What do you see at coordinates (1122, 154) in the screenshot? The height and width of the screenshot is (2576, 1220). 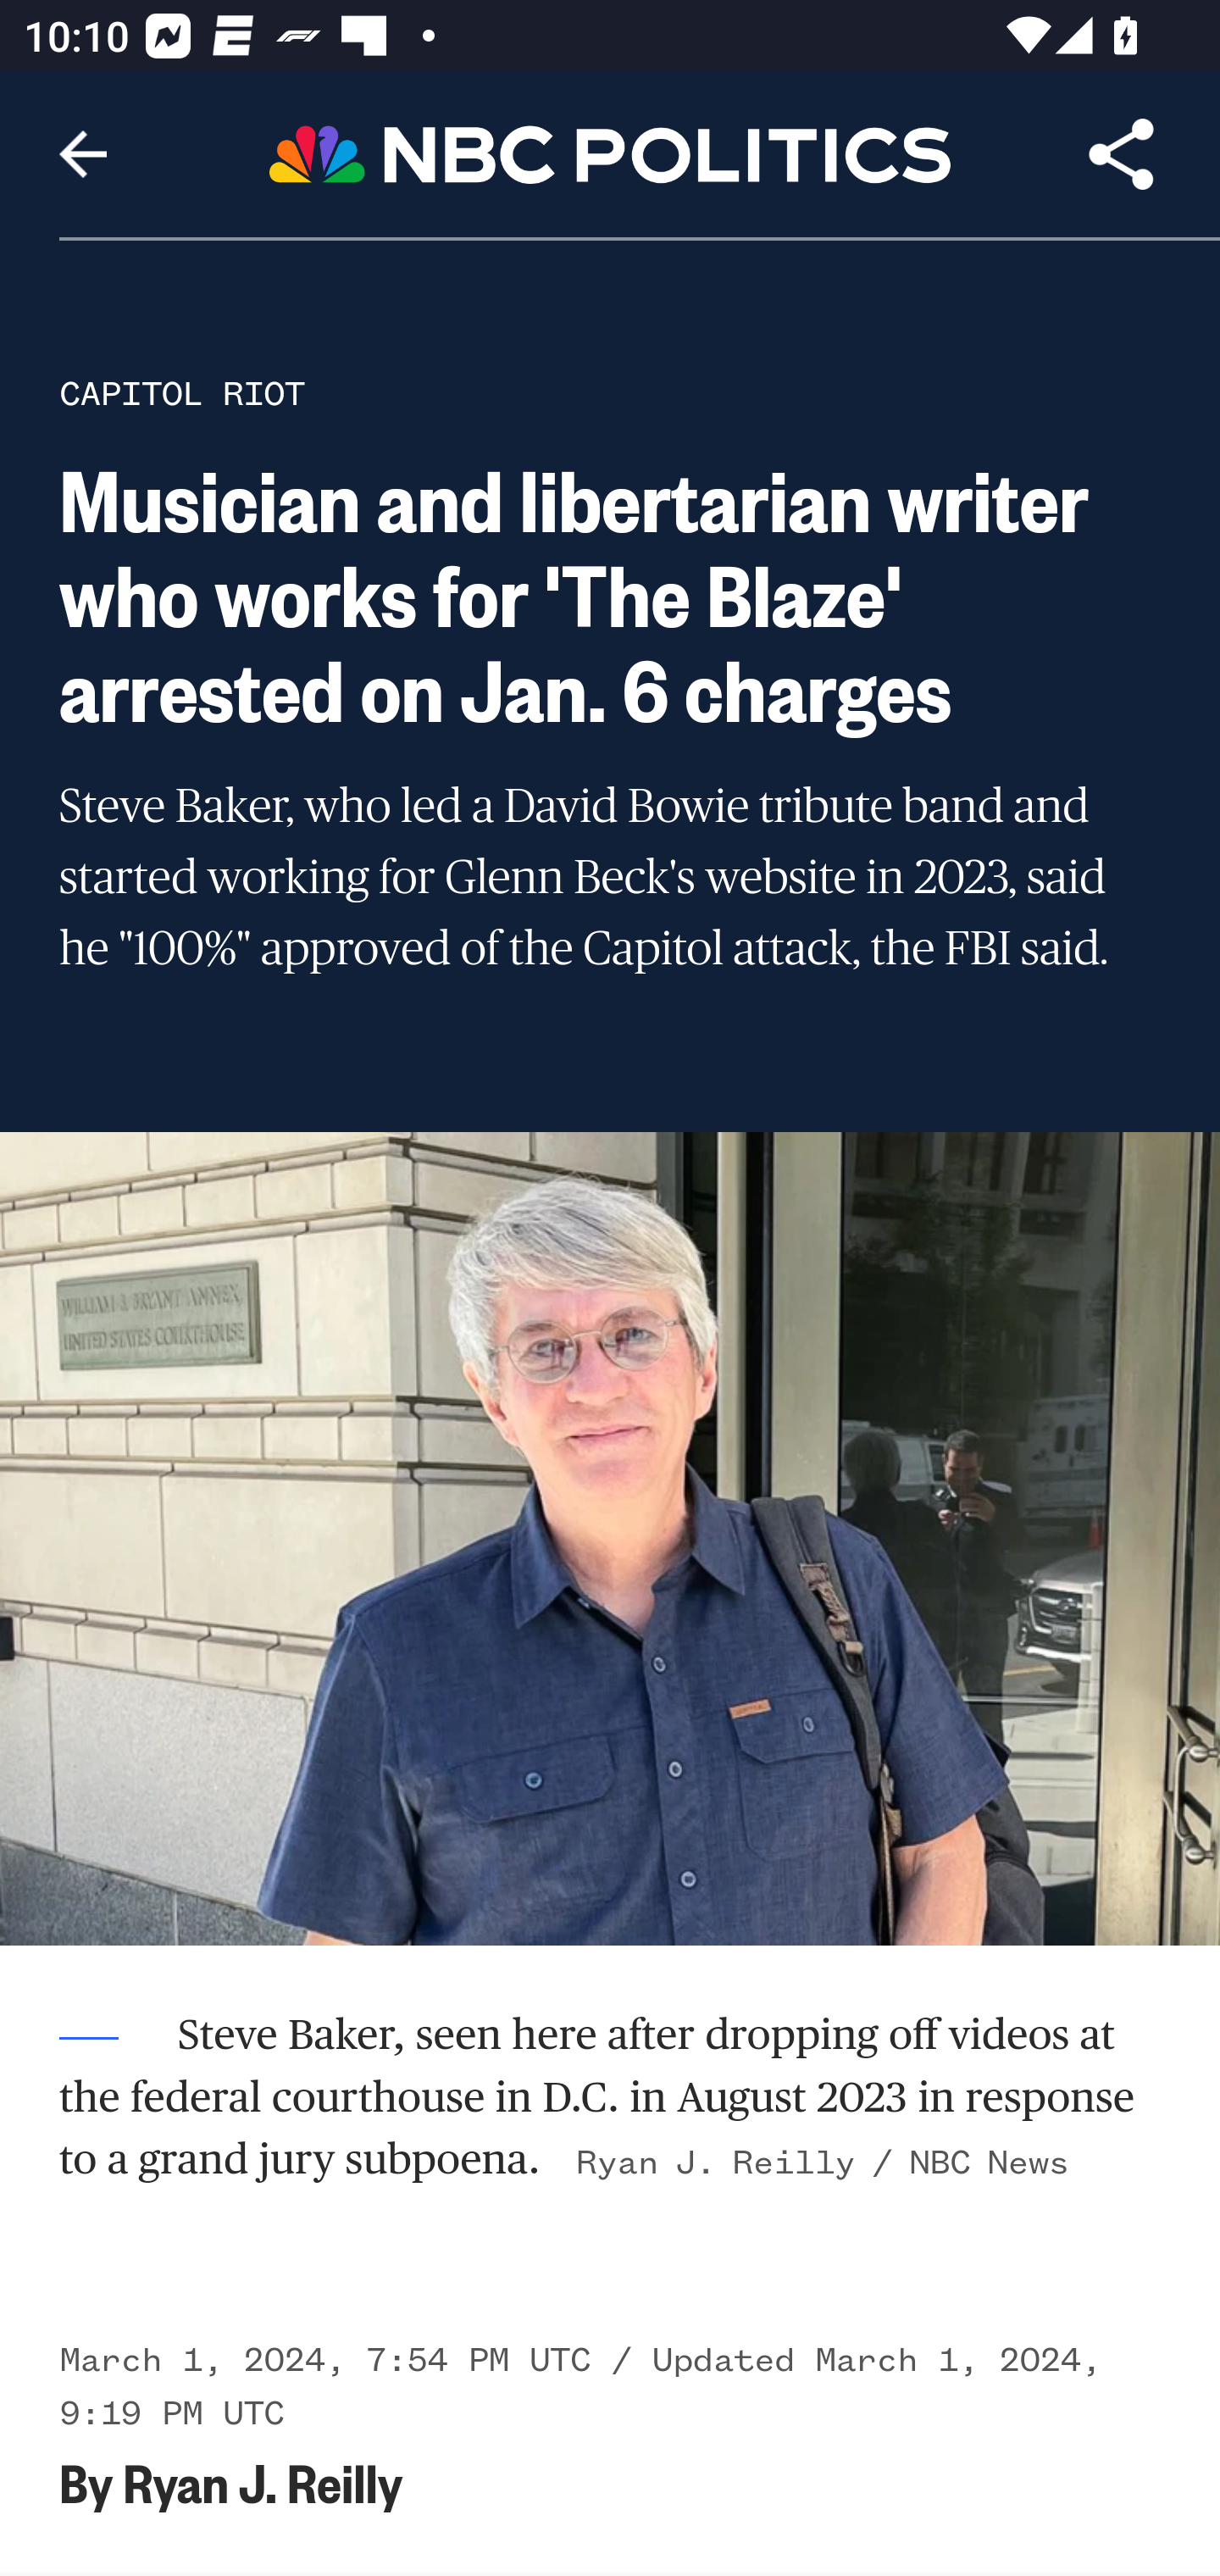 I see `Share Article, button` at bounding box center [1122, 154].